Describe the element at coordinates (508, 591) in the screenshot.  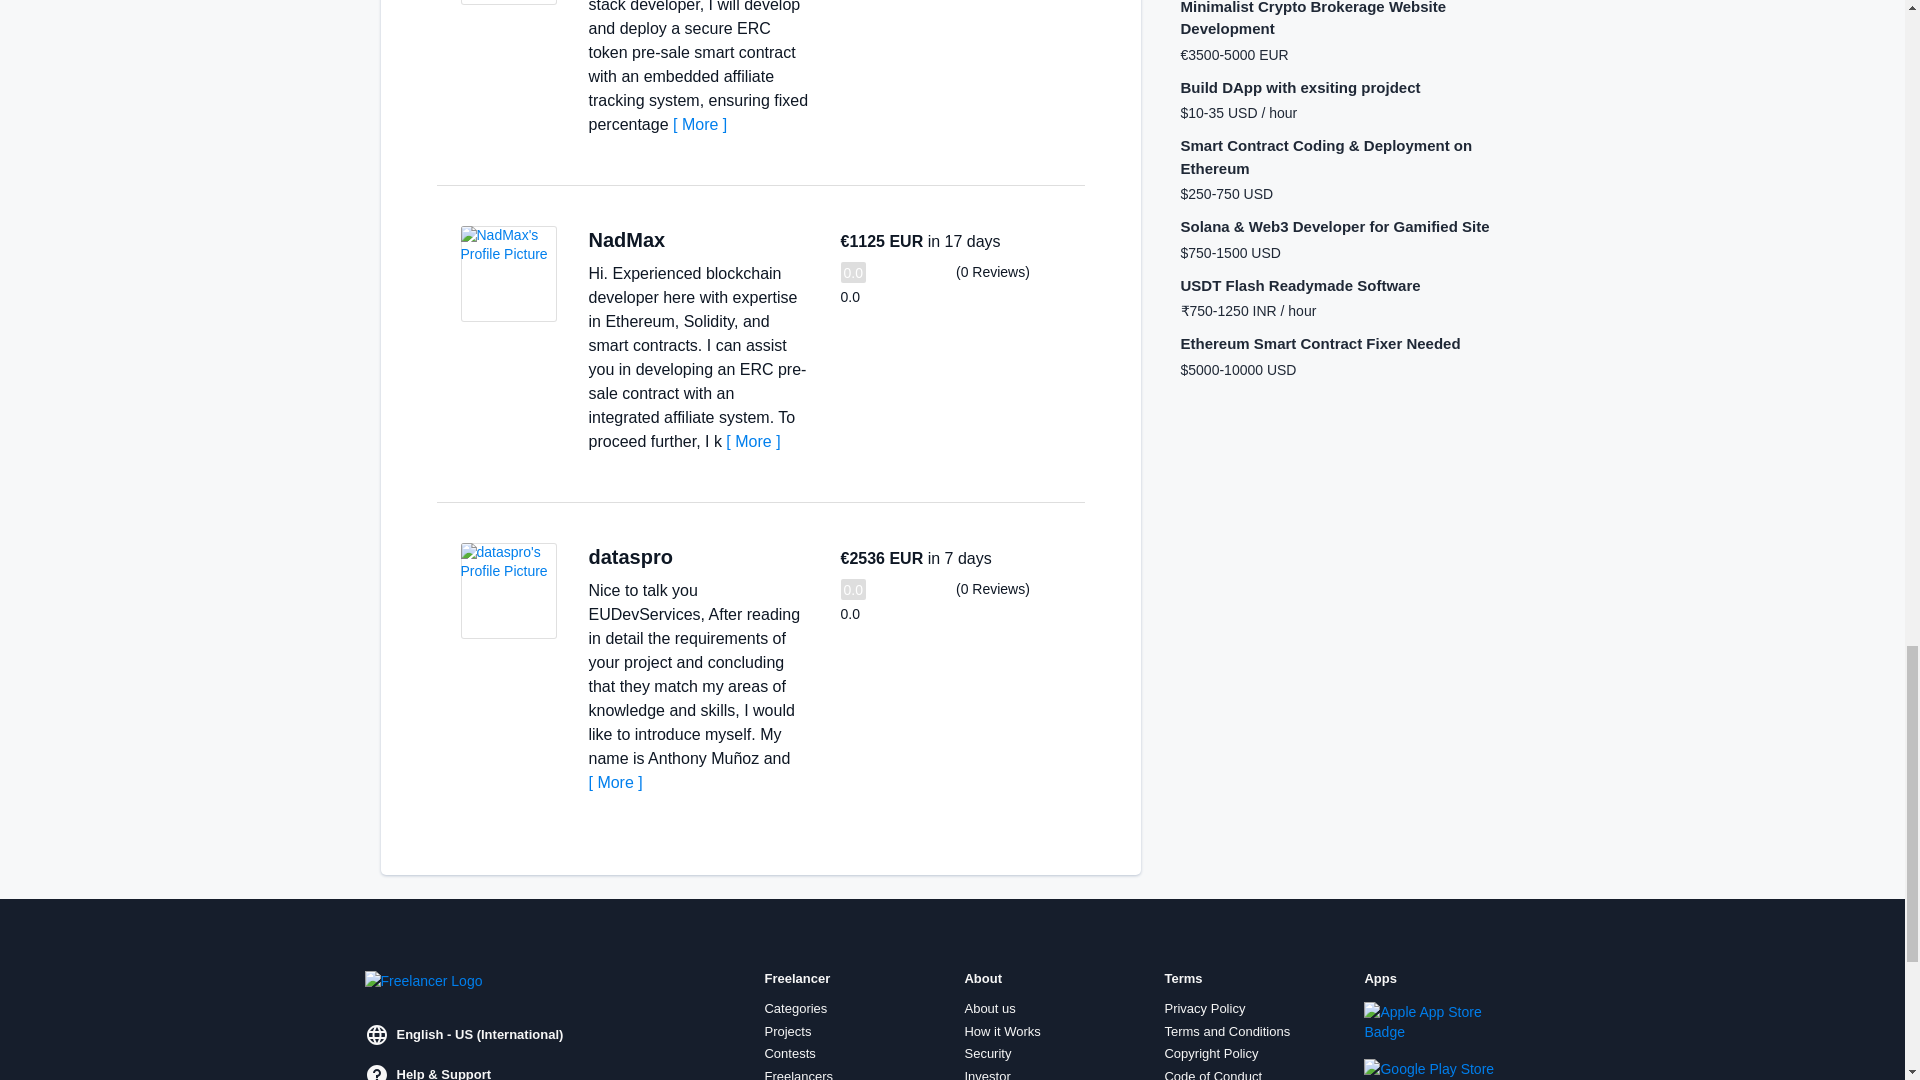
I see `View dataspro's Profile` at that location.